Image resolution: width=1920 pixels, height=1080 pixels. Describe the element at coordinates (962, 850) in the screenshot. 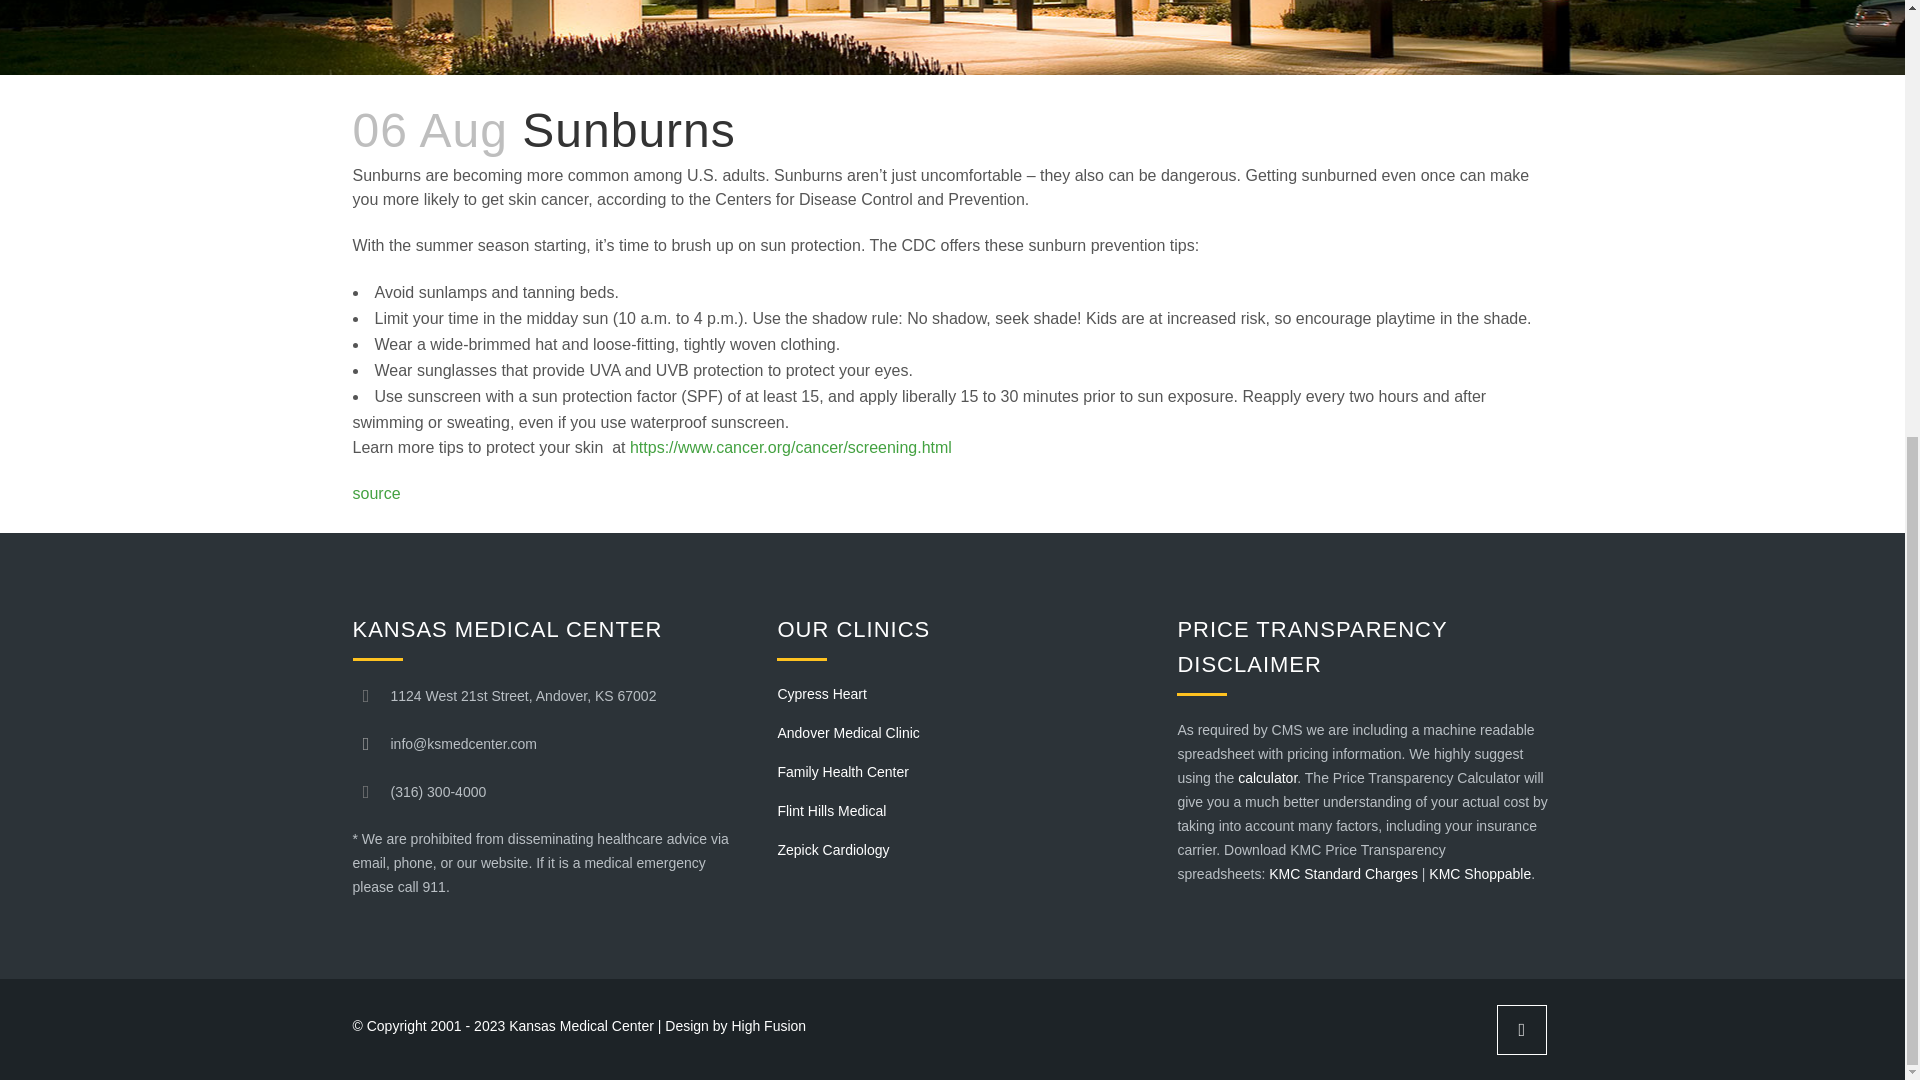

I see `Zepick Cardiology` at that location.